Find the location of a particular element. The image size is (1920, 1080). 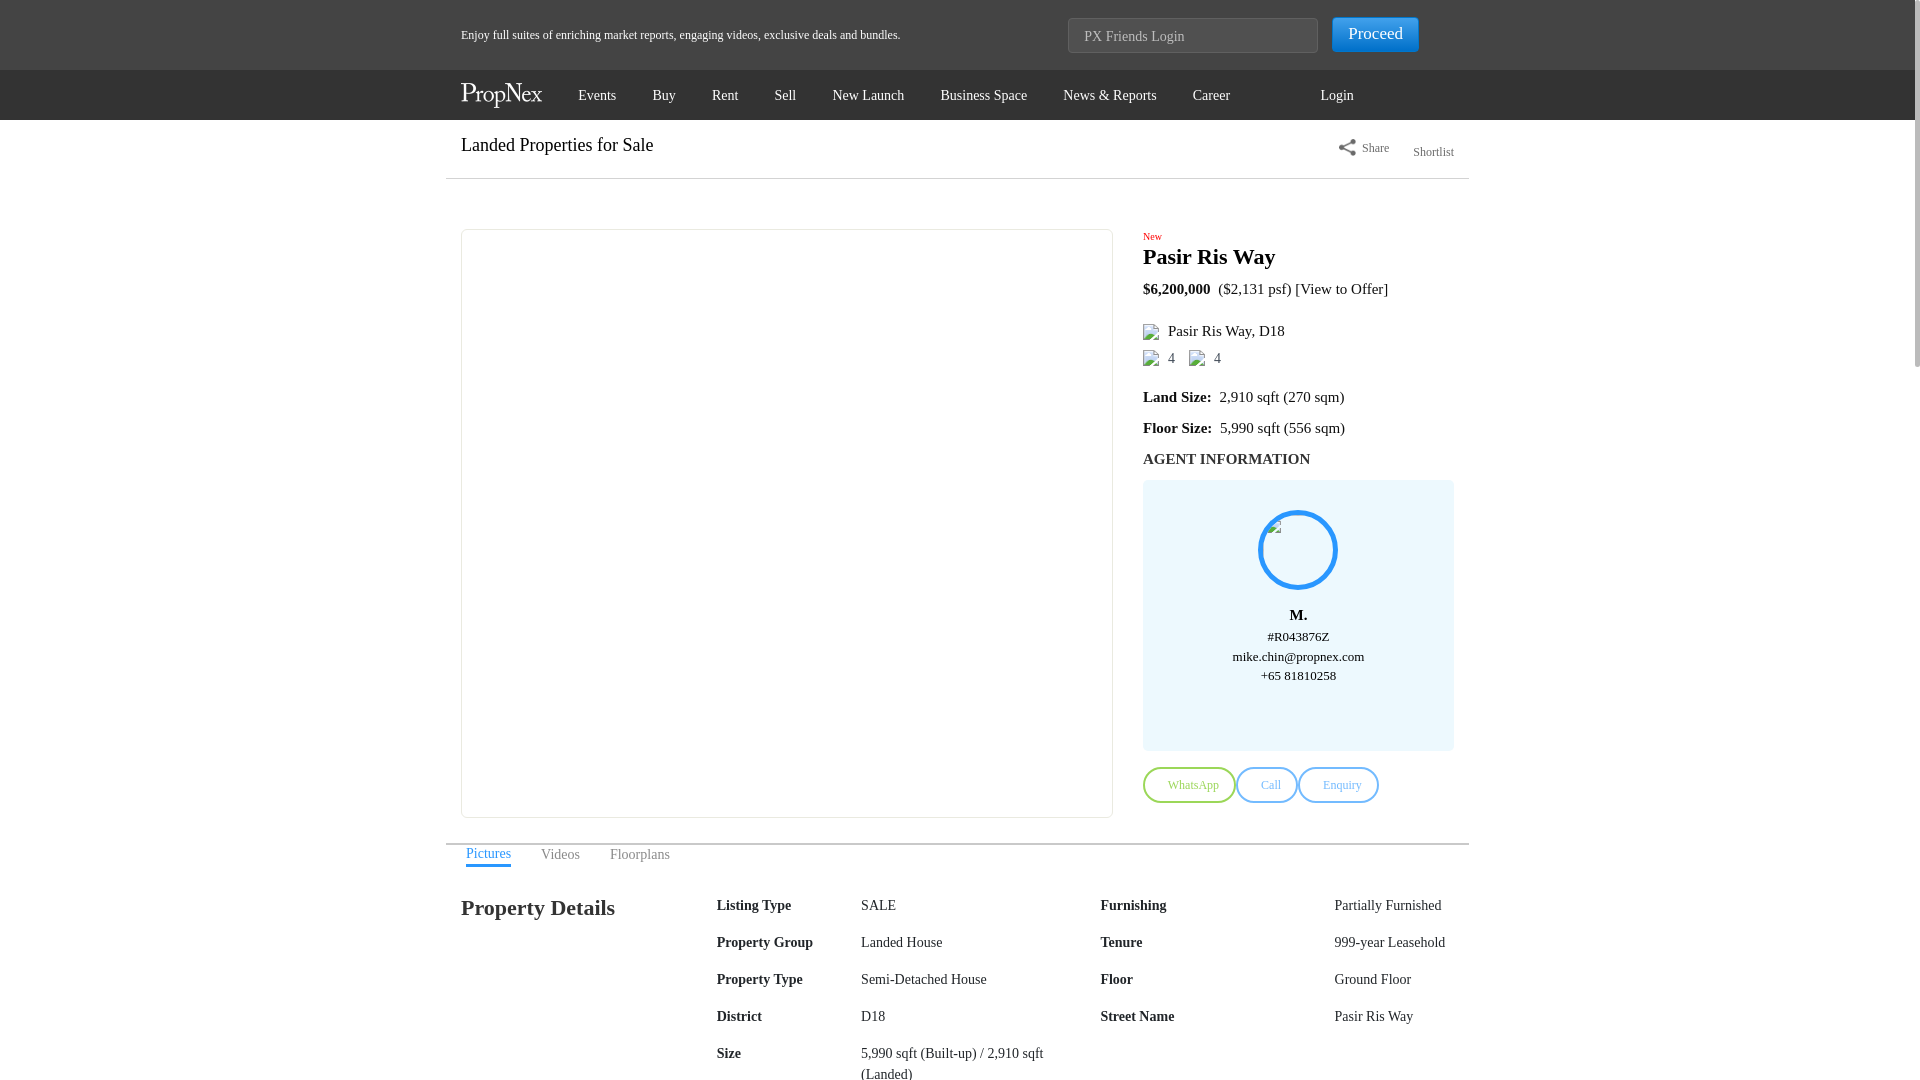

Landed Properties for Sale is located at coordinates (556, 145).